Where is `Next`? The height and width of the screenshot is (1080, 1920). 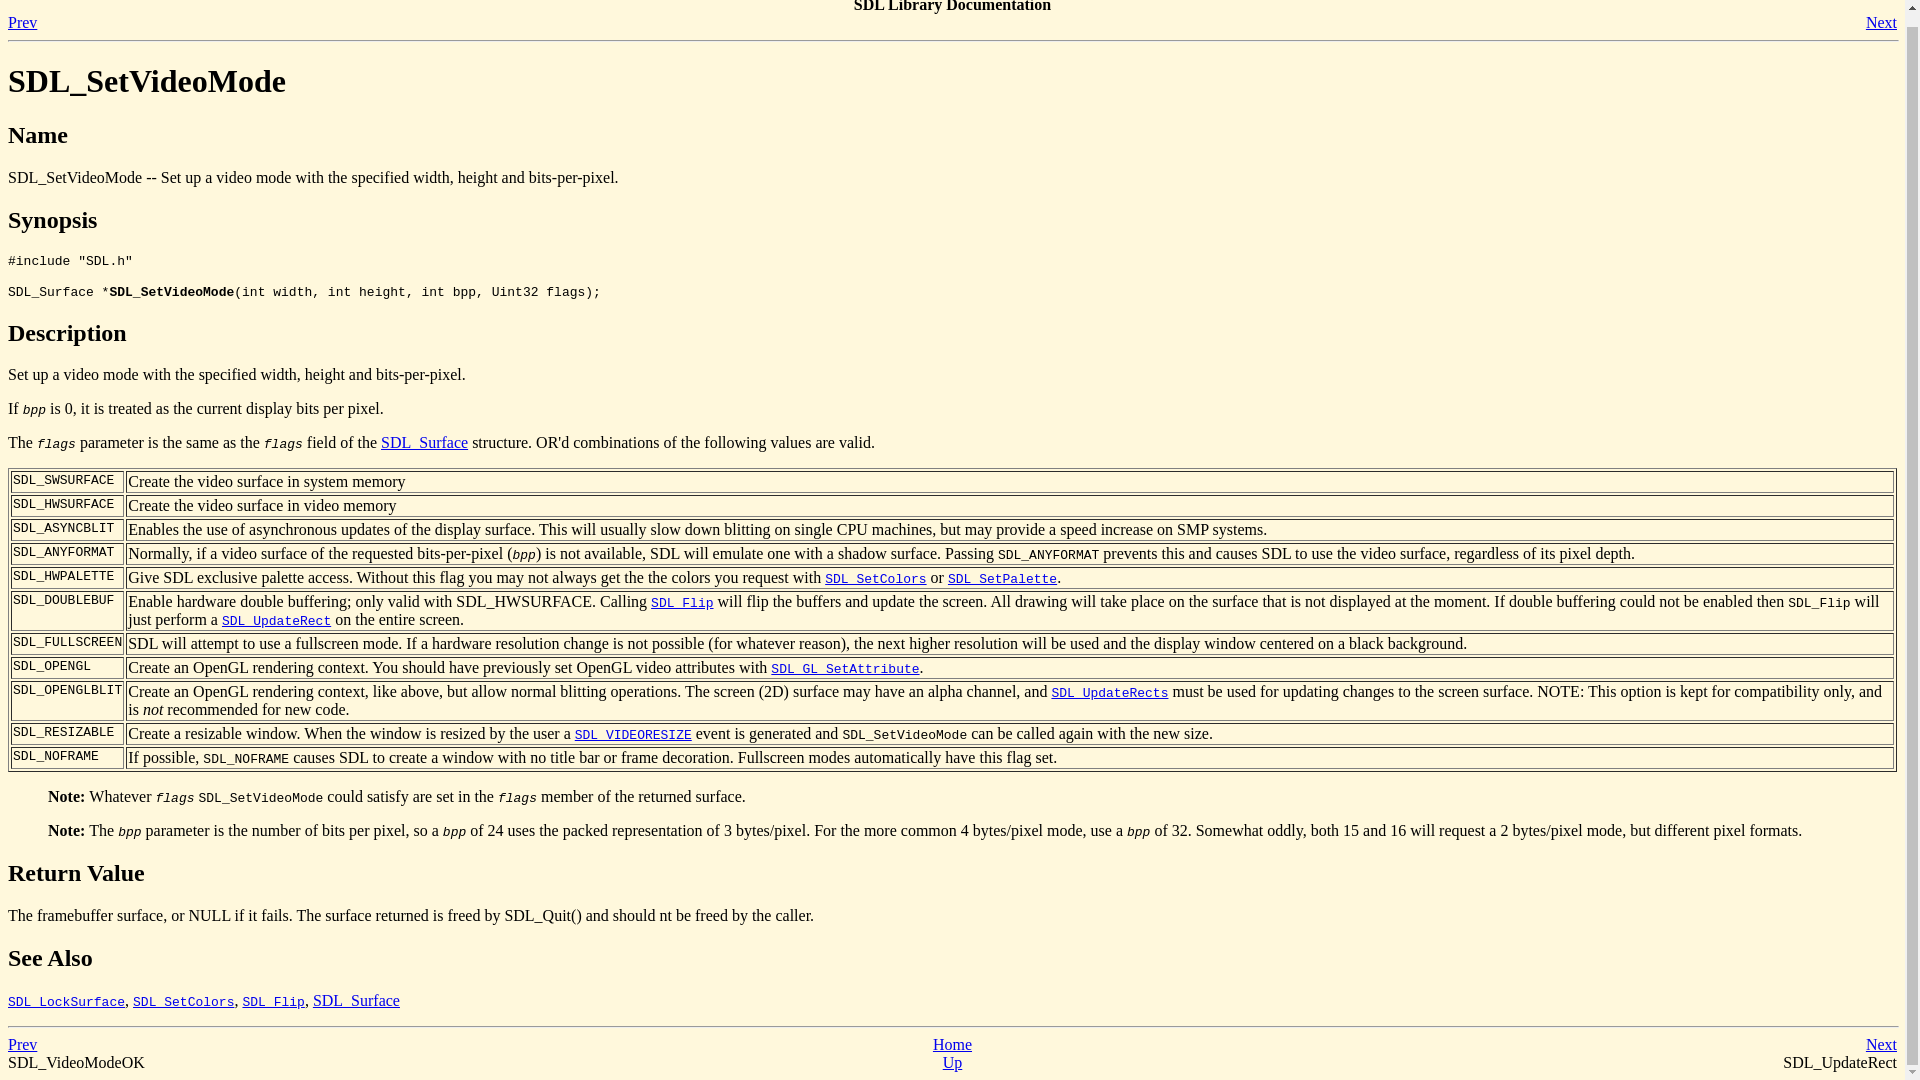 Next is located at coordinates (1881, 1044).